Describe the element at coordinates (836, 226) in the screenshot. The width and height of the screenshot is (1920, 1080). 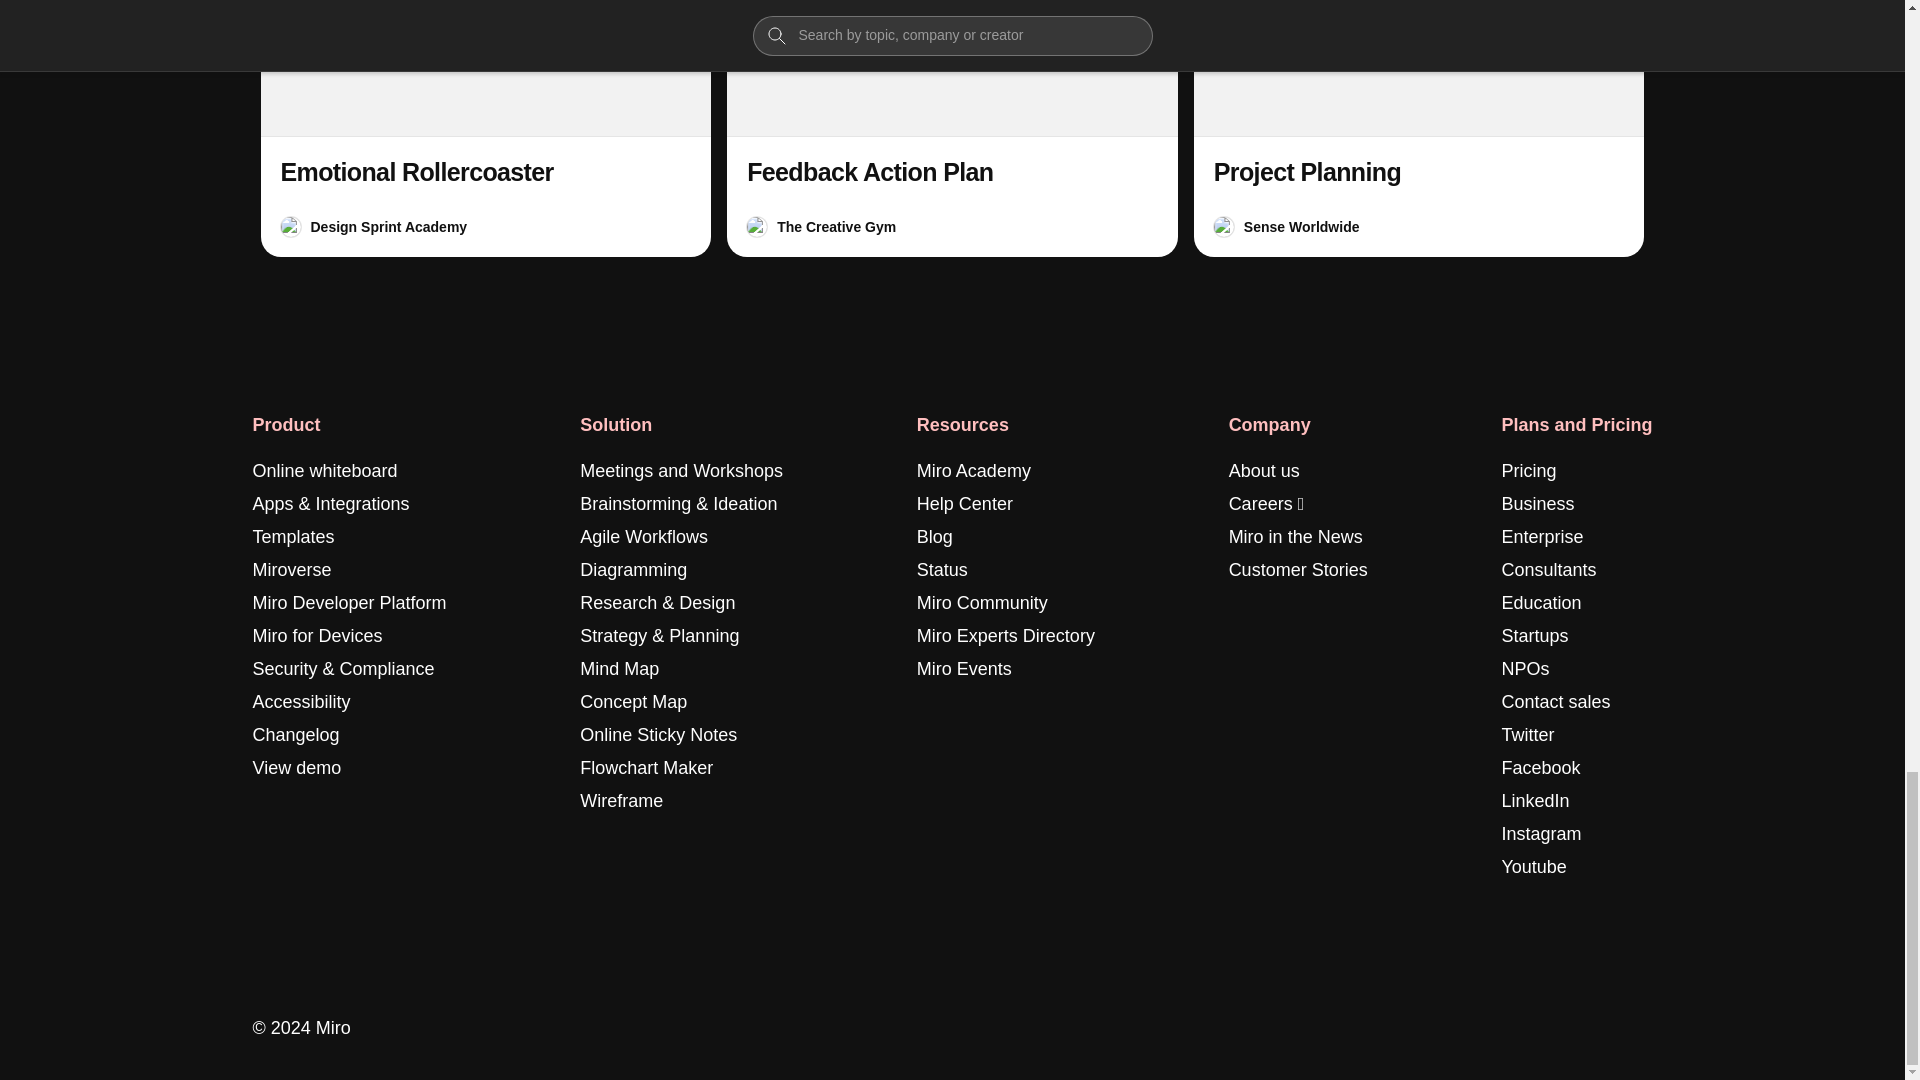
I see `The Creative Gym` at that location.